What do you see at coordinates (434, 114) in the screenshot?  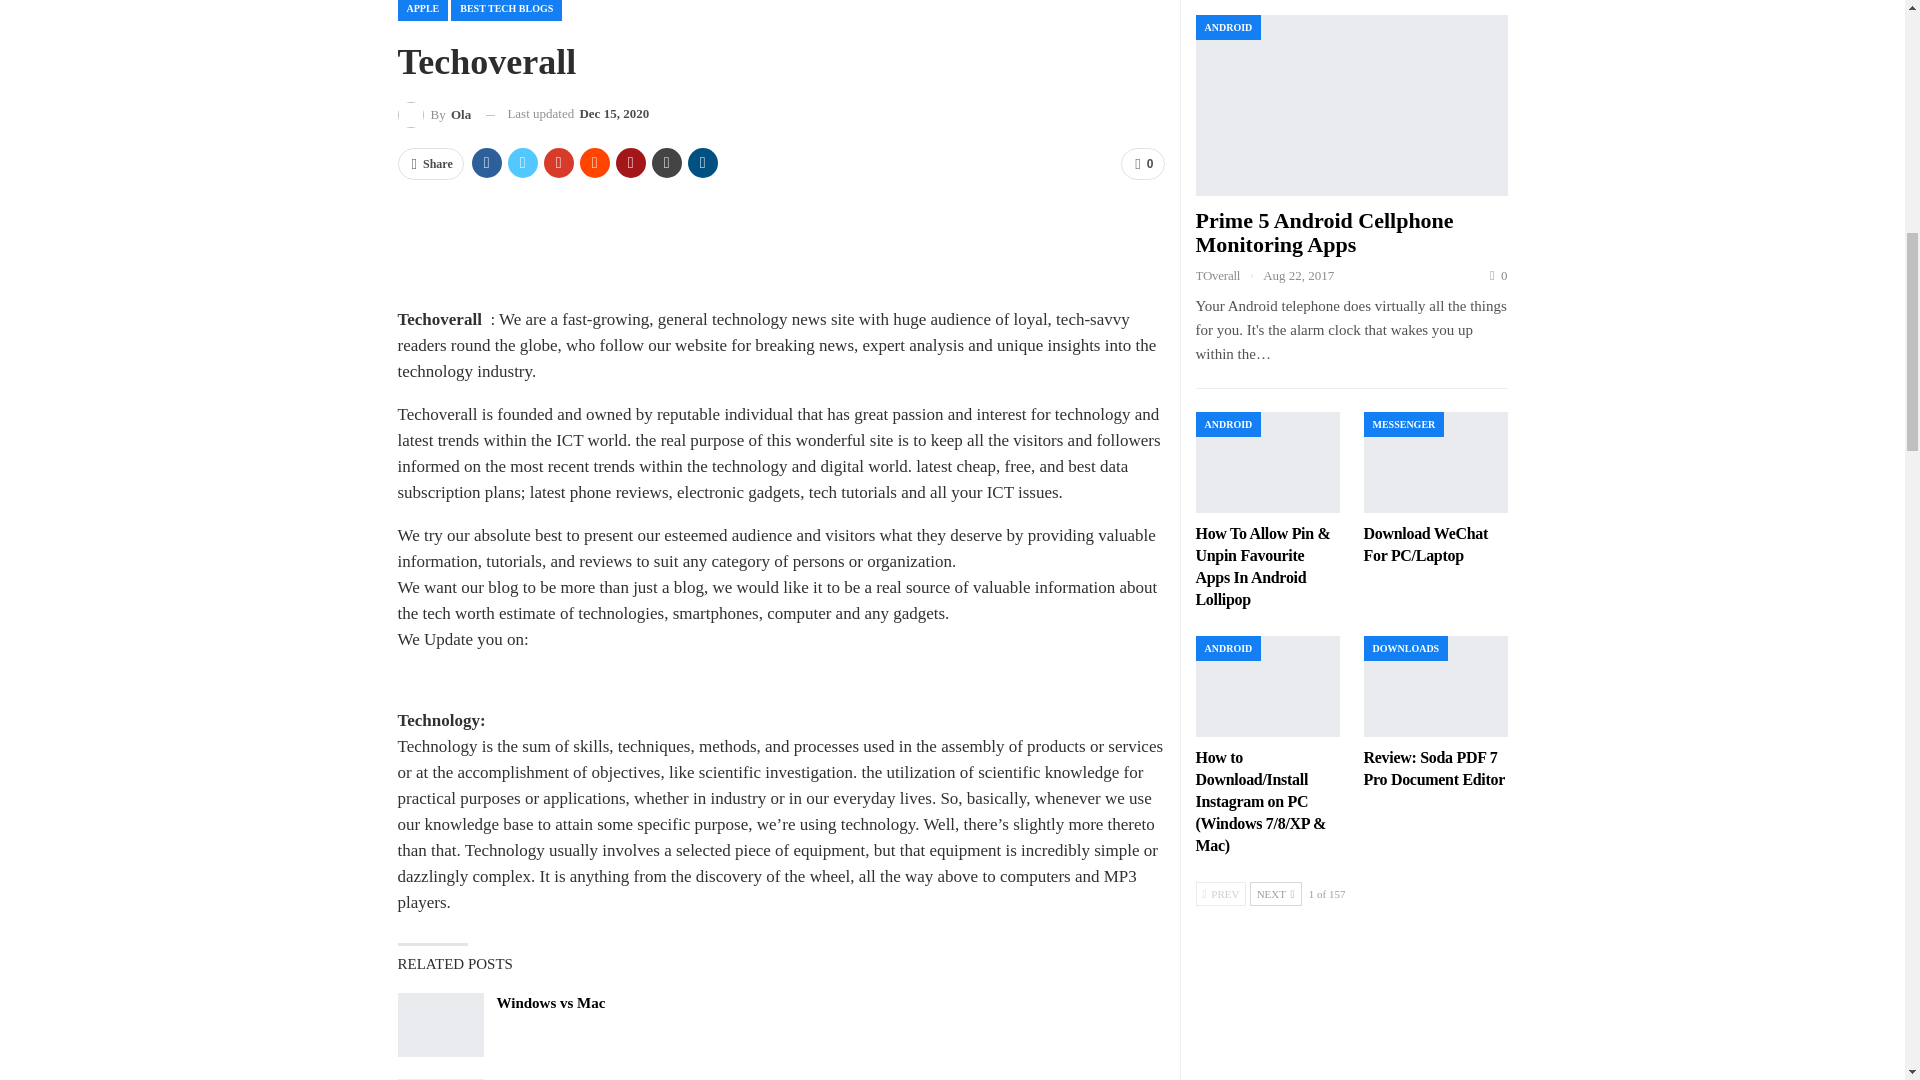 I see `Browse Author Articles` at bounding box center [434, 114].